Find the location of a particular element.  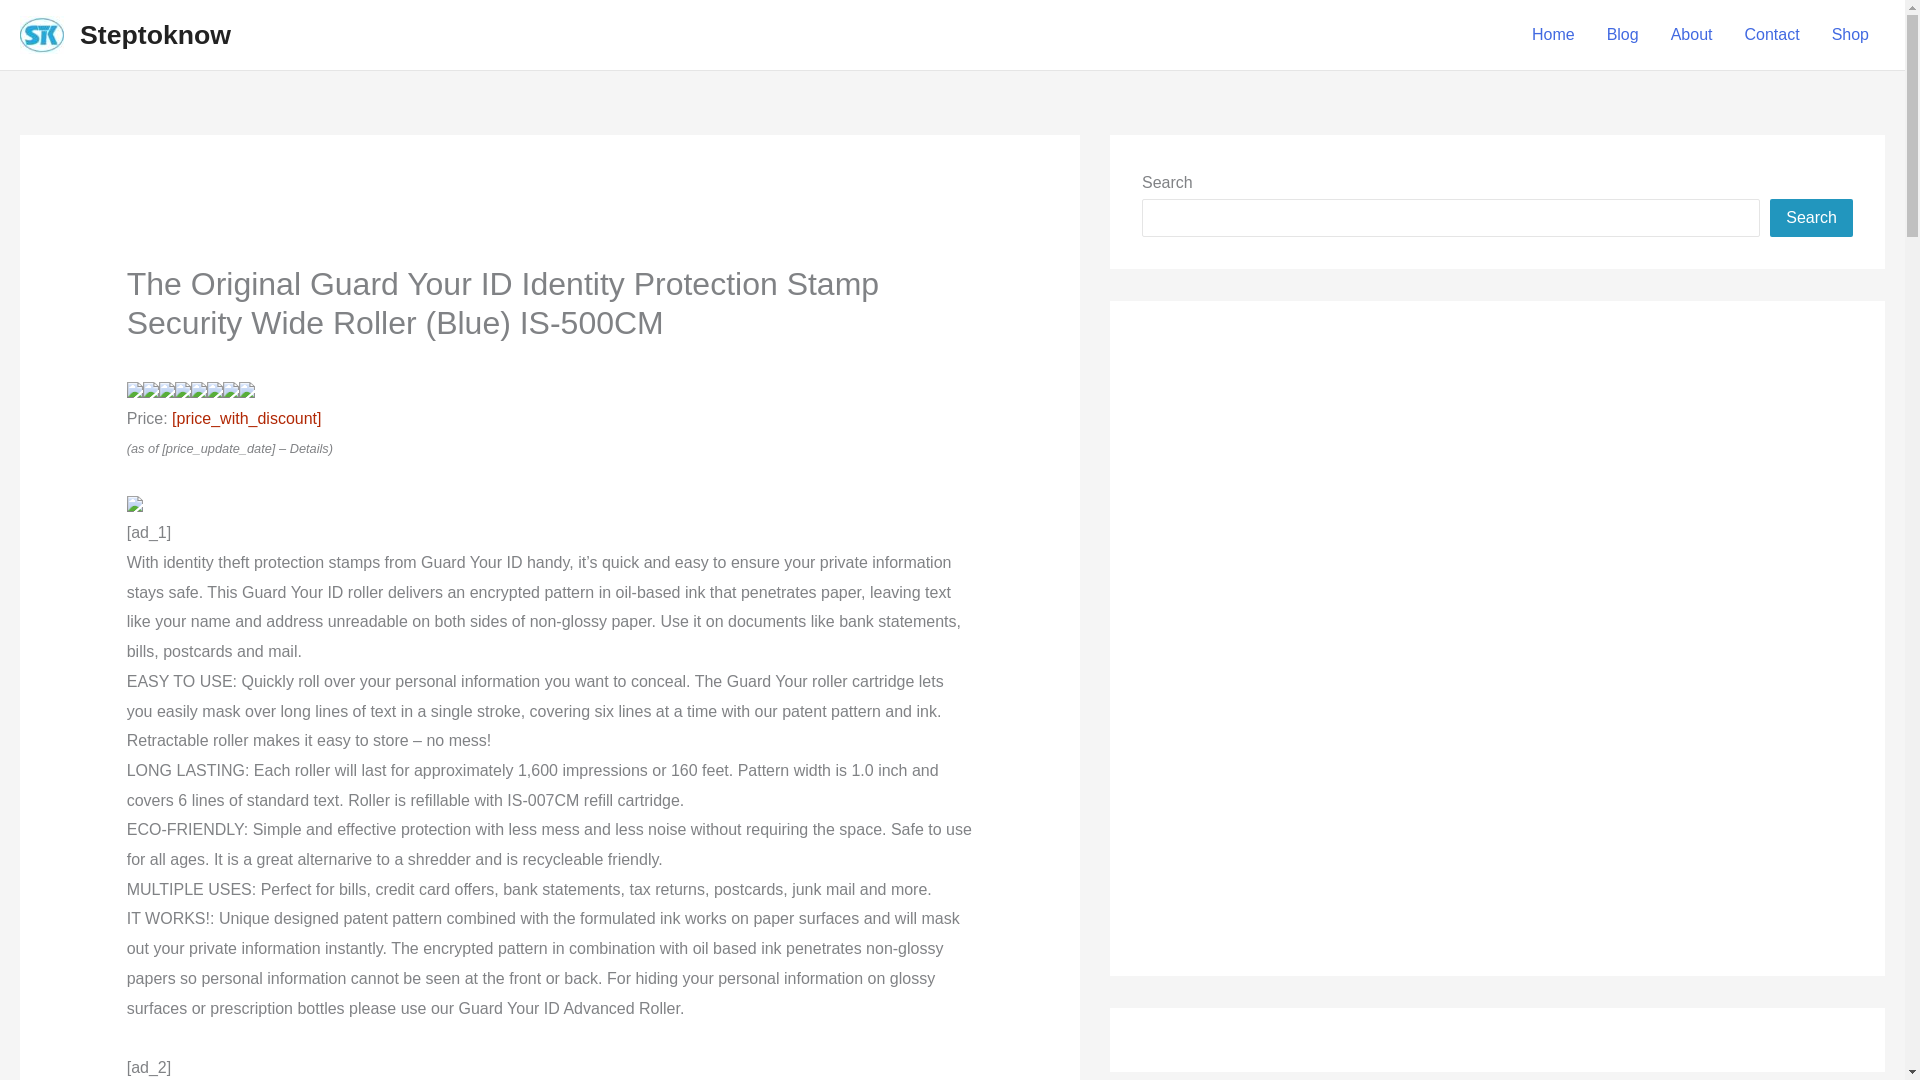

Blog is located at coordinates (1623, 34).